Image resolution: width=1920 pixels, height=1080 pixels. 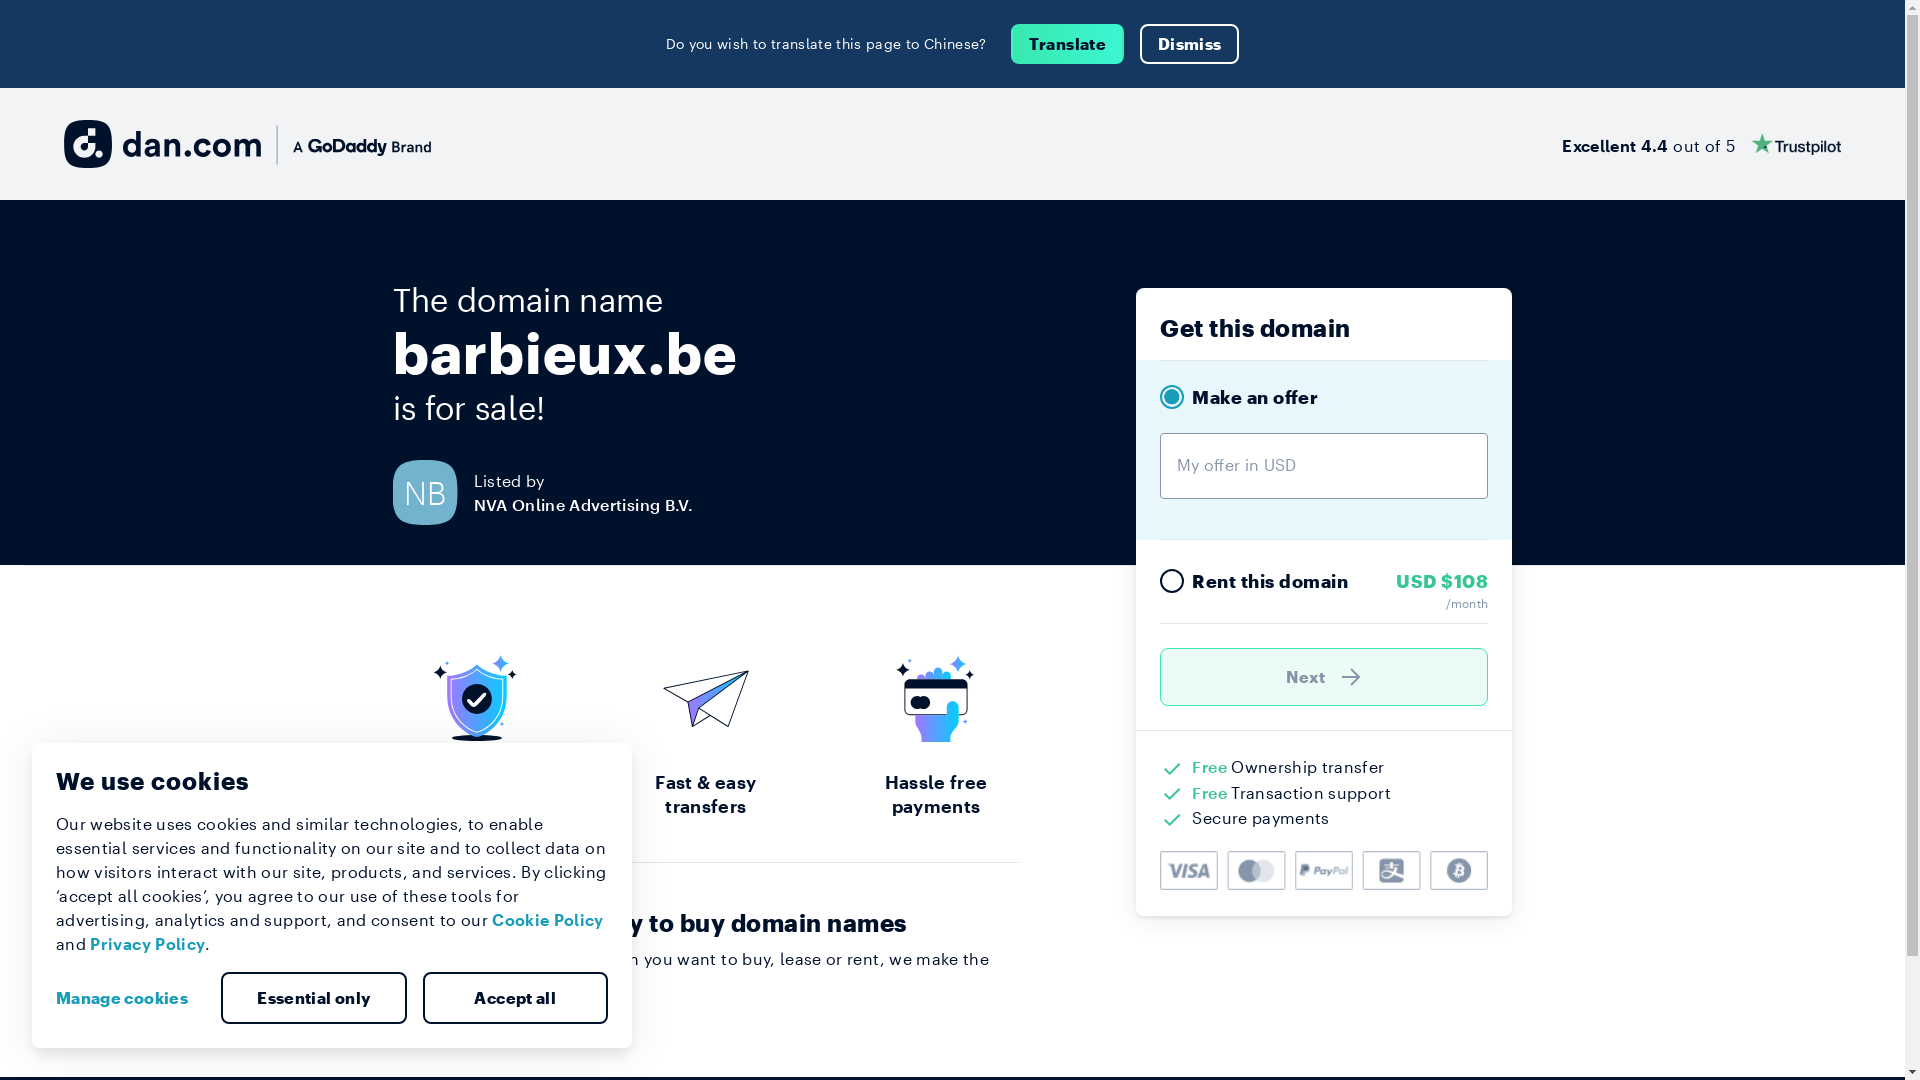 What do you see at coordinates (1324, 677) in the screenshot?
I see `Next
)` at bounding box center [1324, 677].